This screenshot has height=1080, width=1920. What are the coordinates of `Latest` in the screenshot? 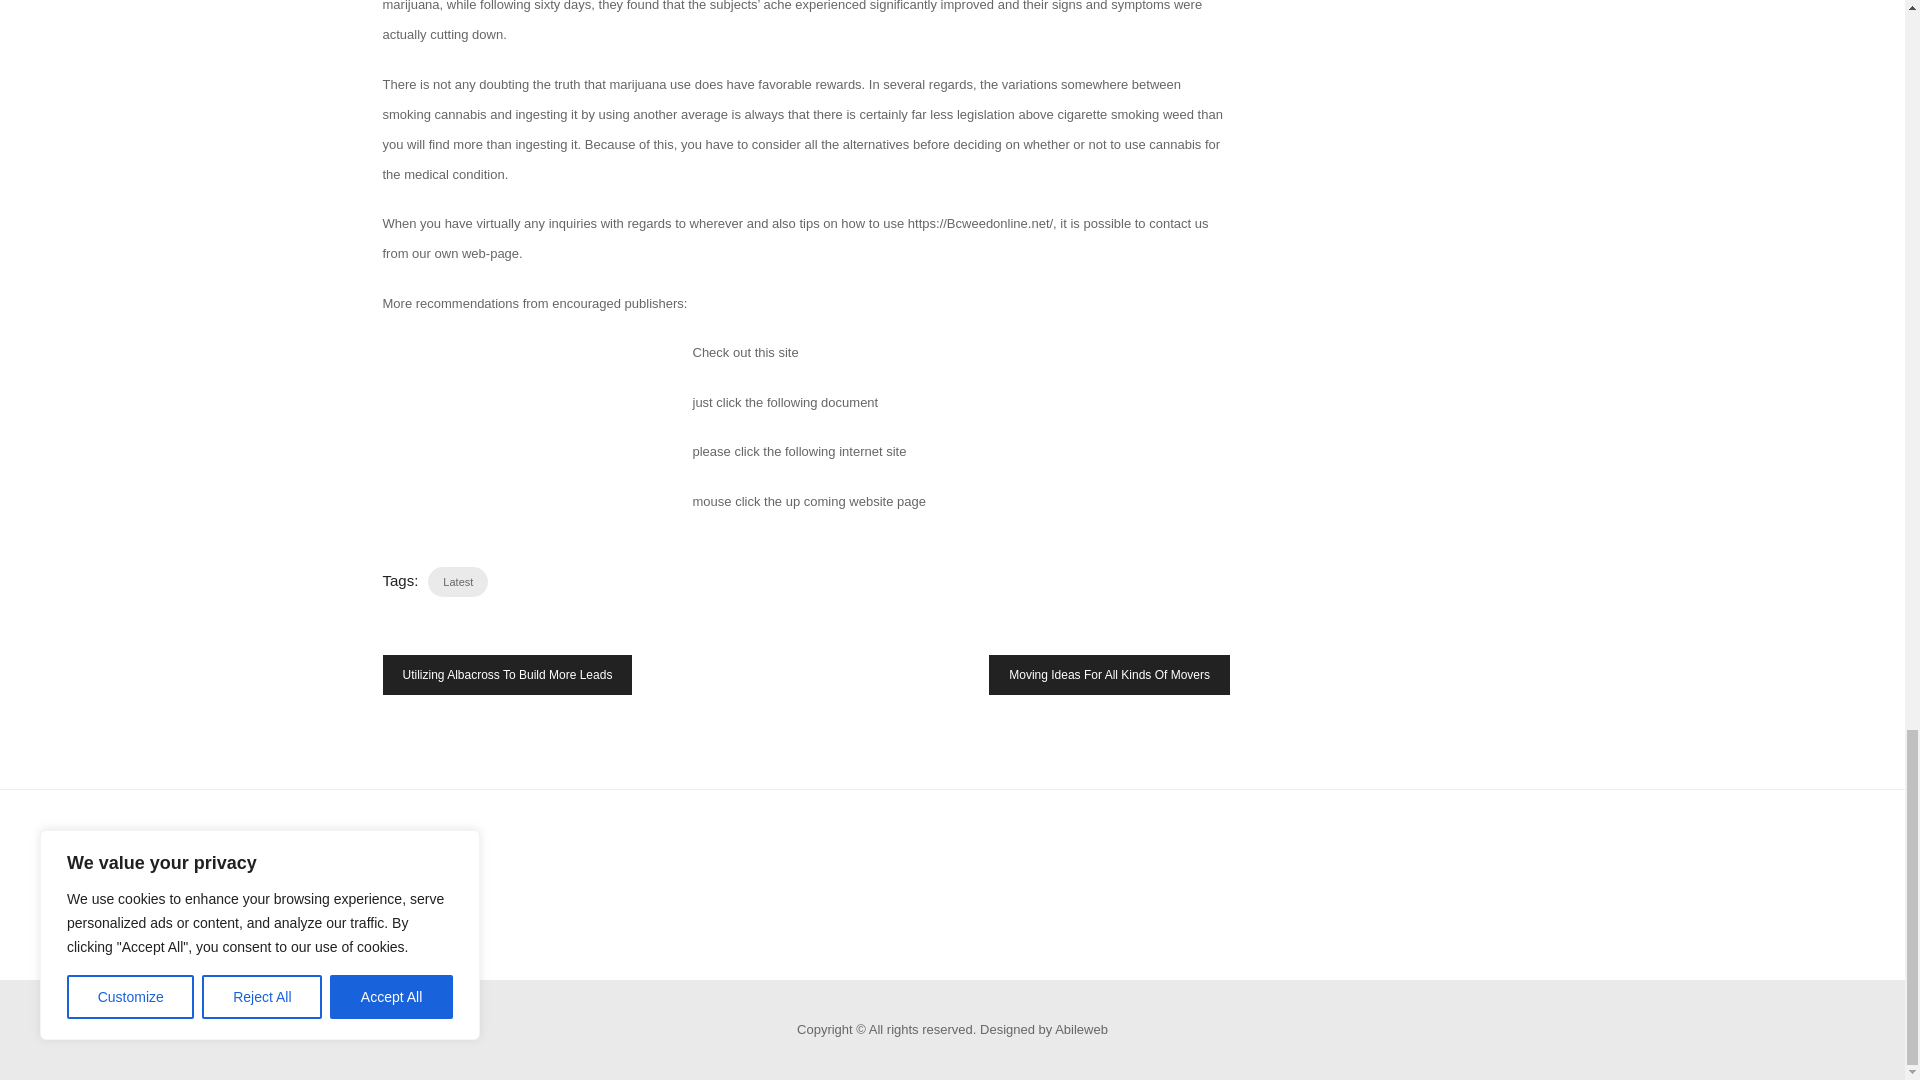 It's located at (458, 582).